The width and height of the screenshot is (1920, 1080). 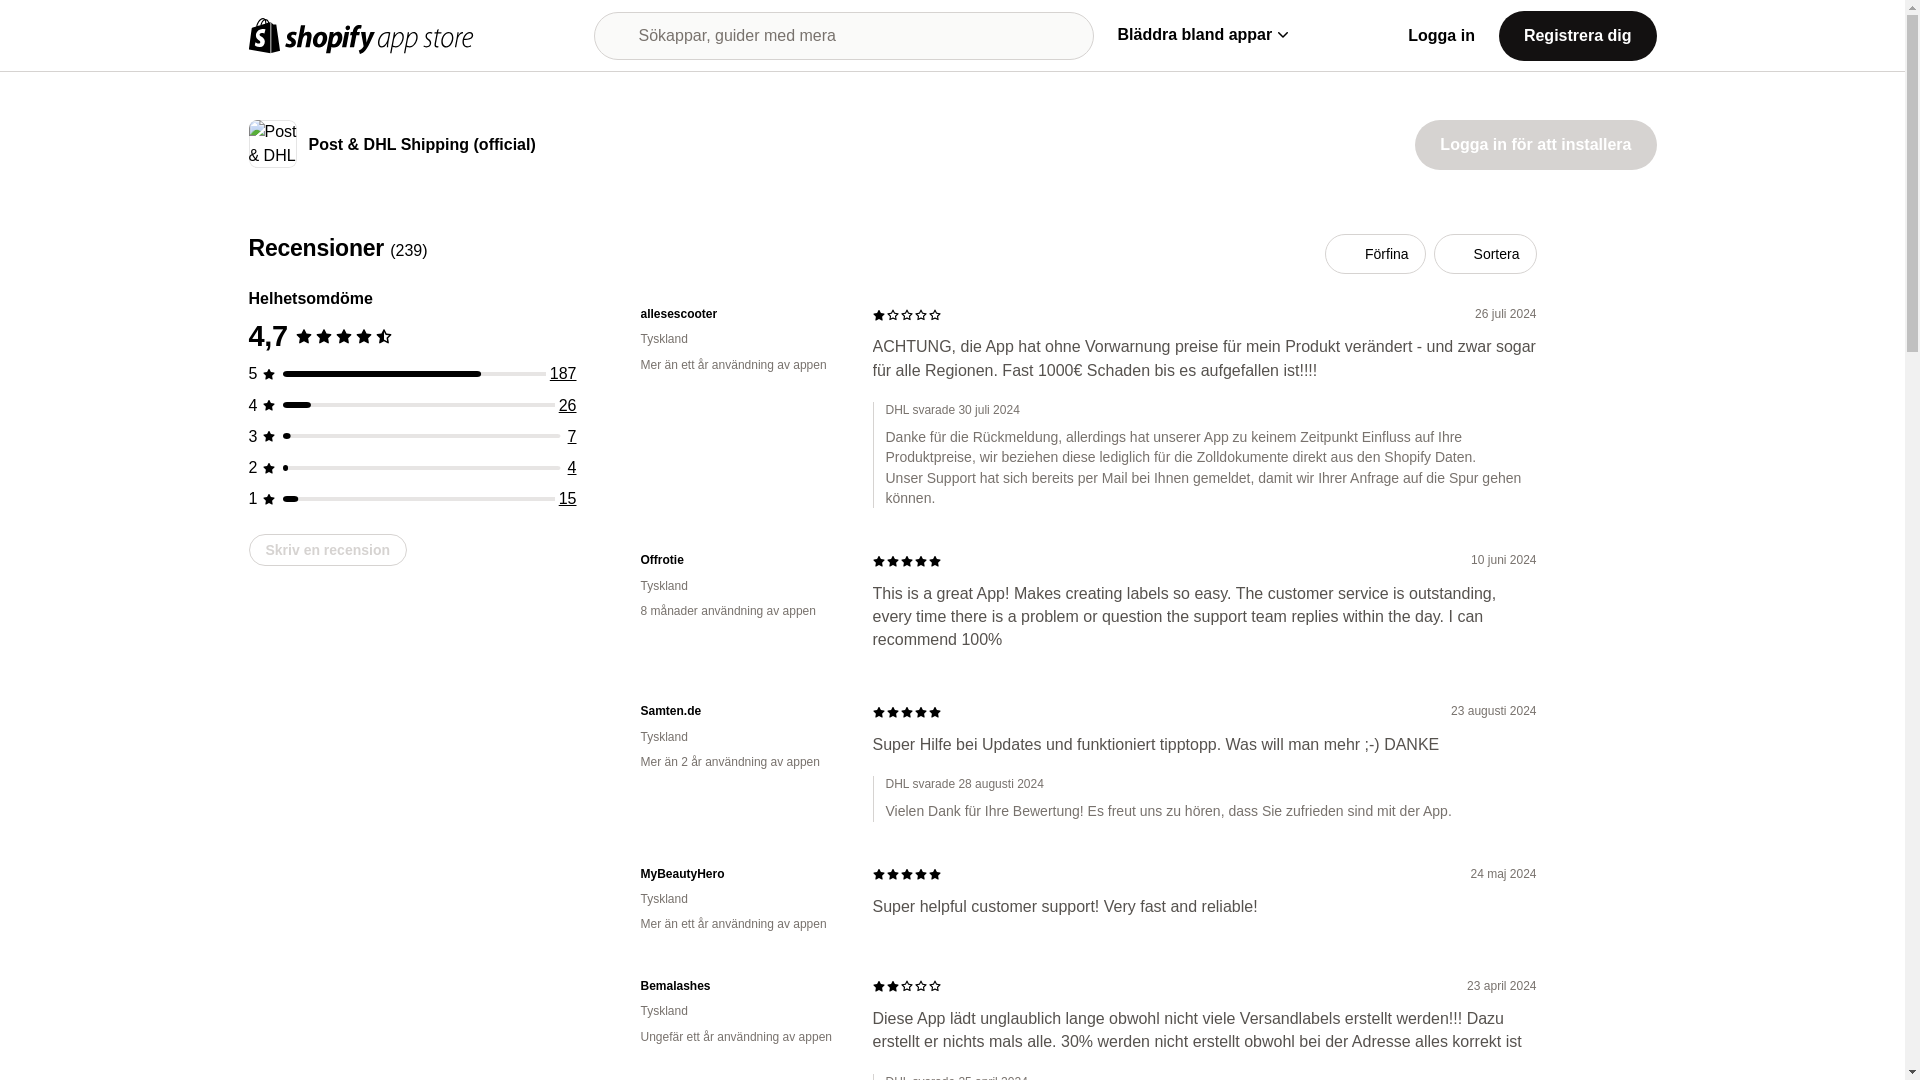 What do you see at coordinates (327, 549) in the screenshot?
I see `Skriv en recension` at bounding box center [327, 549].